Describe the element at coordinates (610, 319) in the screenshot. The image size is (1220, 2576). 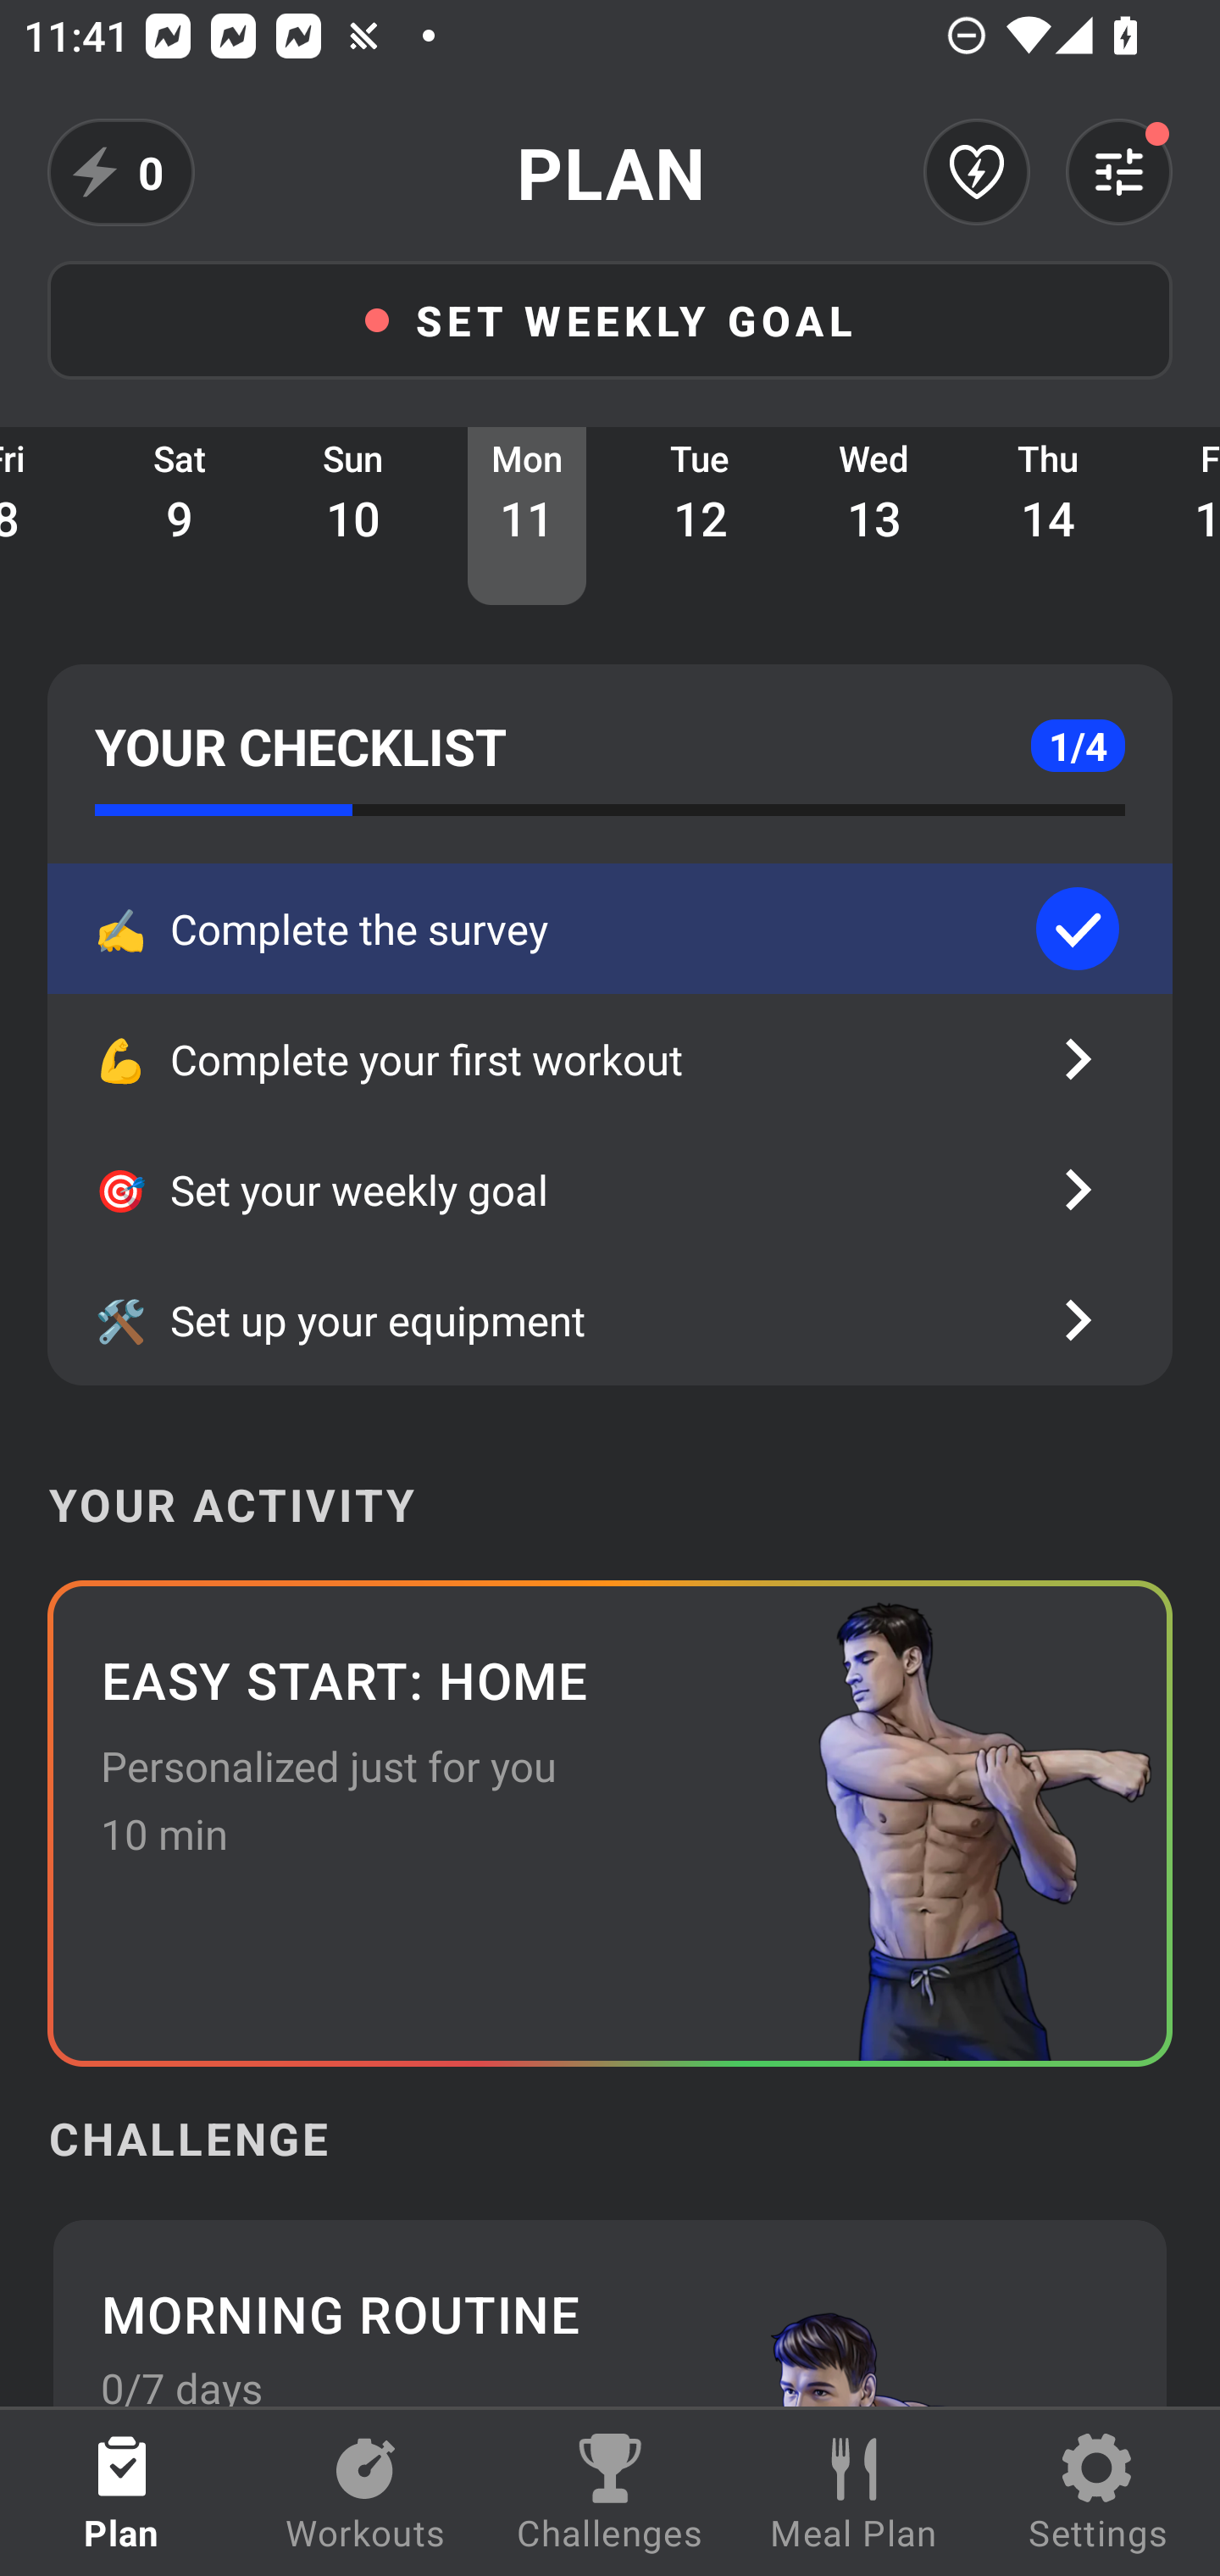
I see `SET WEEKLY GOAL` at that location.